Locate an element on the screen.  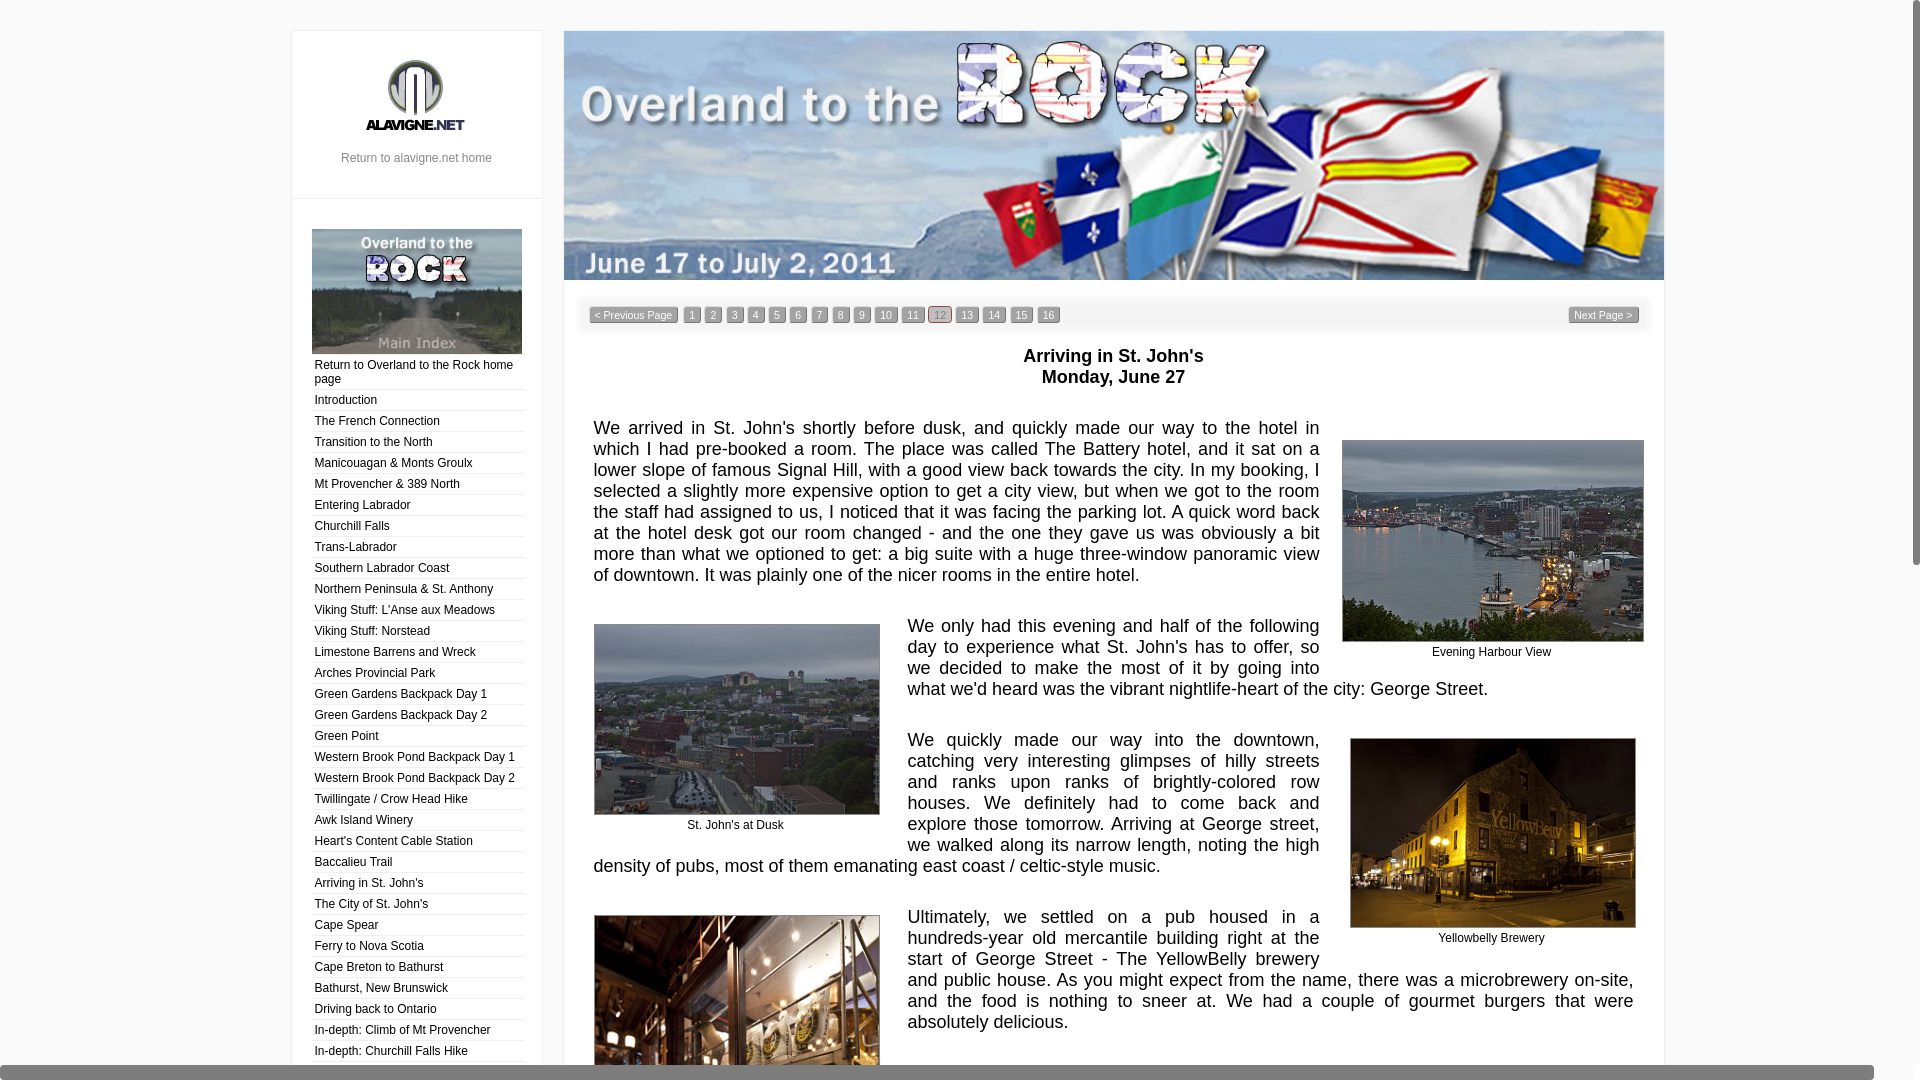
Southern Labrador Coast is located at coordinates (418, 567).